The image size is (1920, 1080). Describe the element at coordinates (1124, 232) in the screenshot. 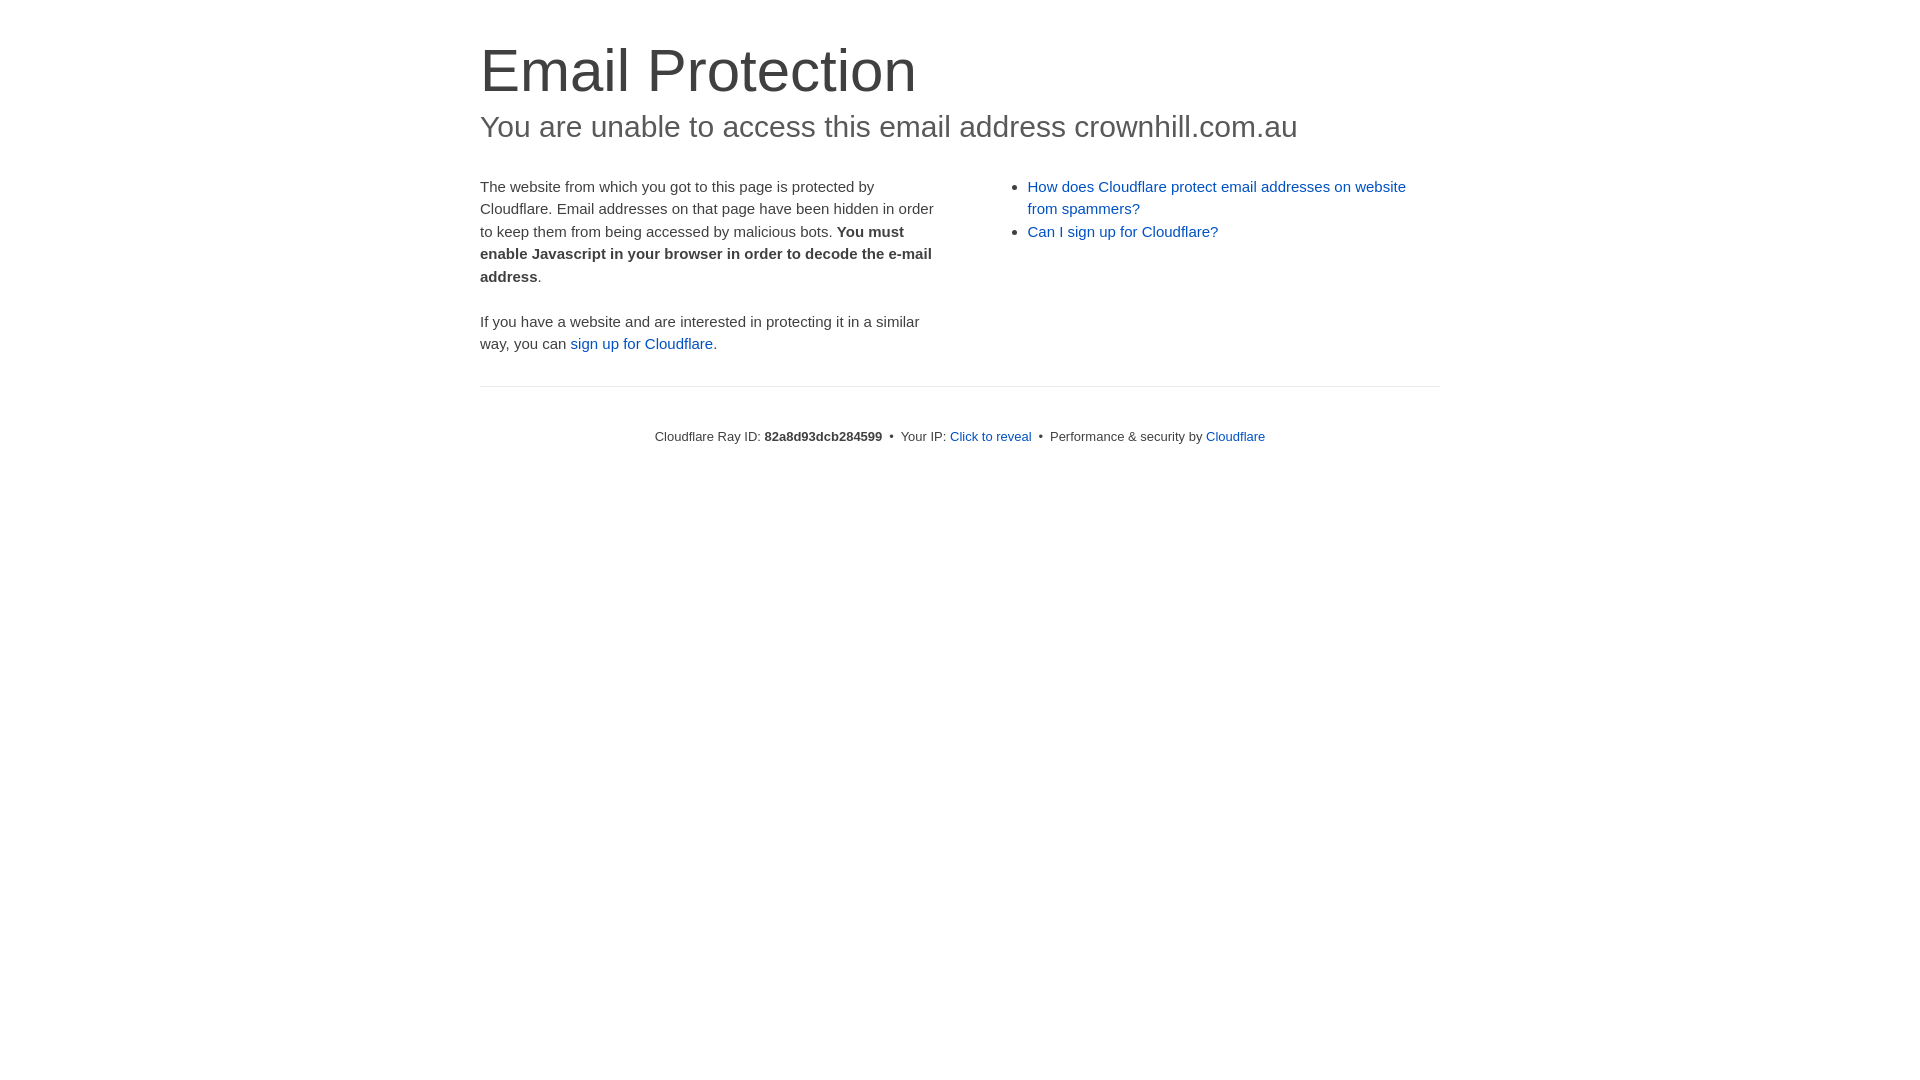

I see `Can I sign up for Cloudflare?` at that location.